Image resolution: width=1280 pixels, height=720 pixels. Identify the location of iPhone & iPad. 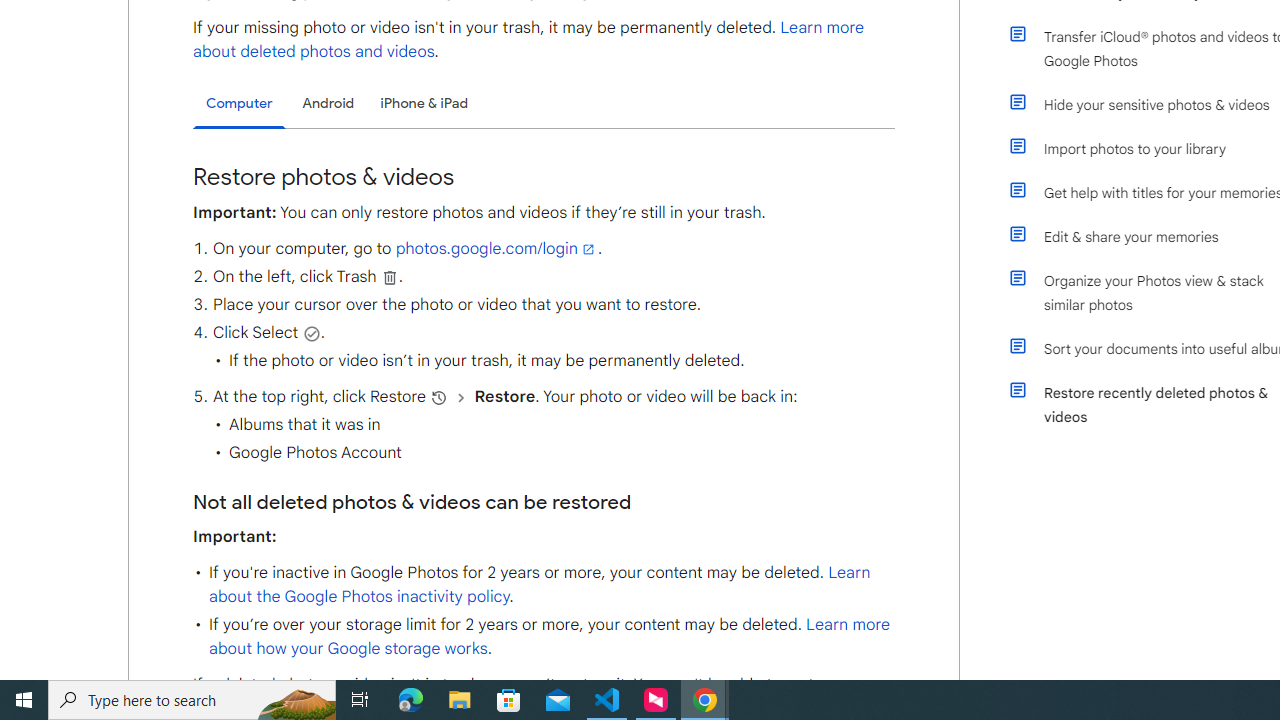
(424, 102).